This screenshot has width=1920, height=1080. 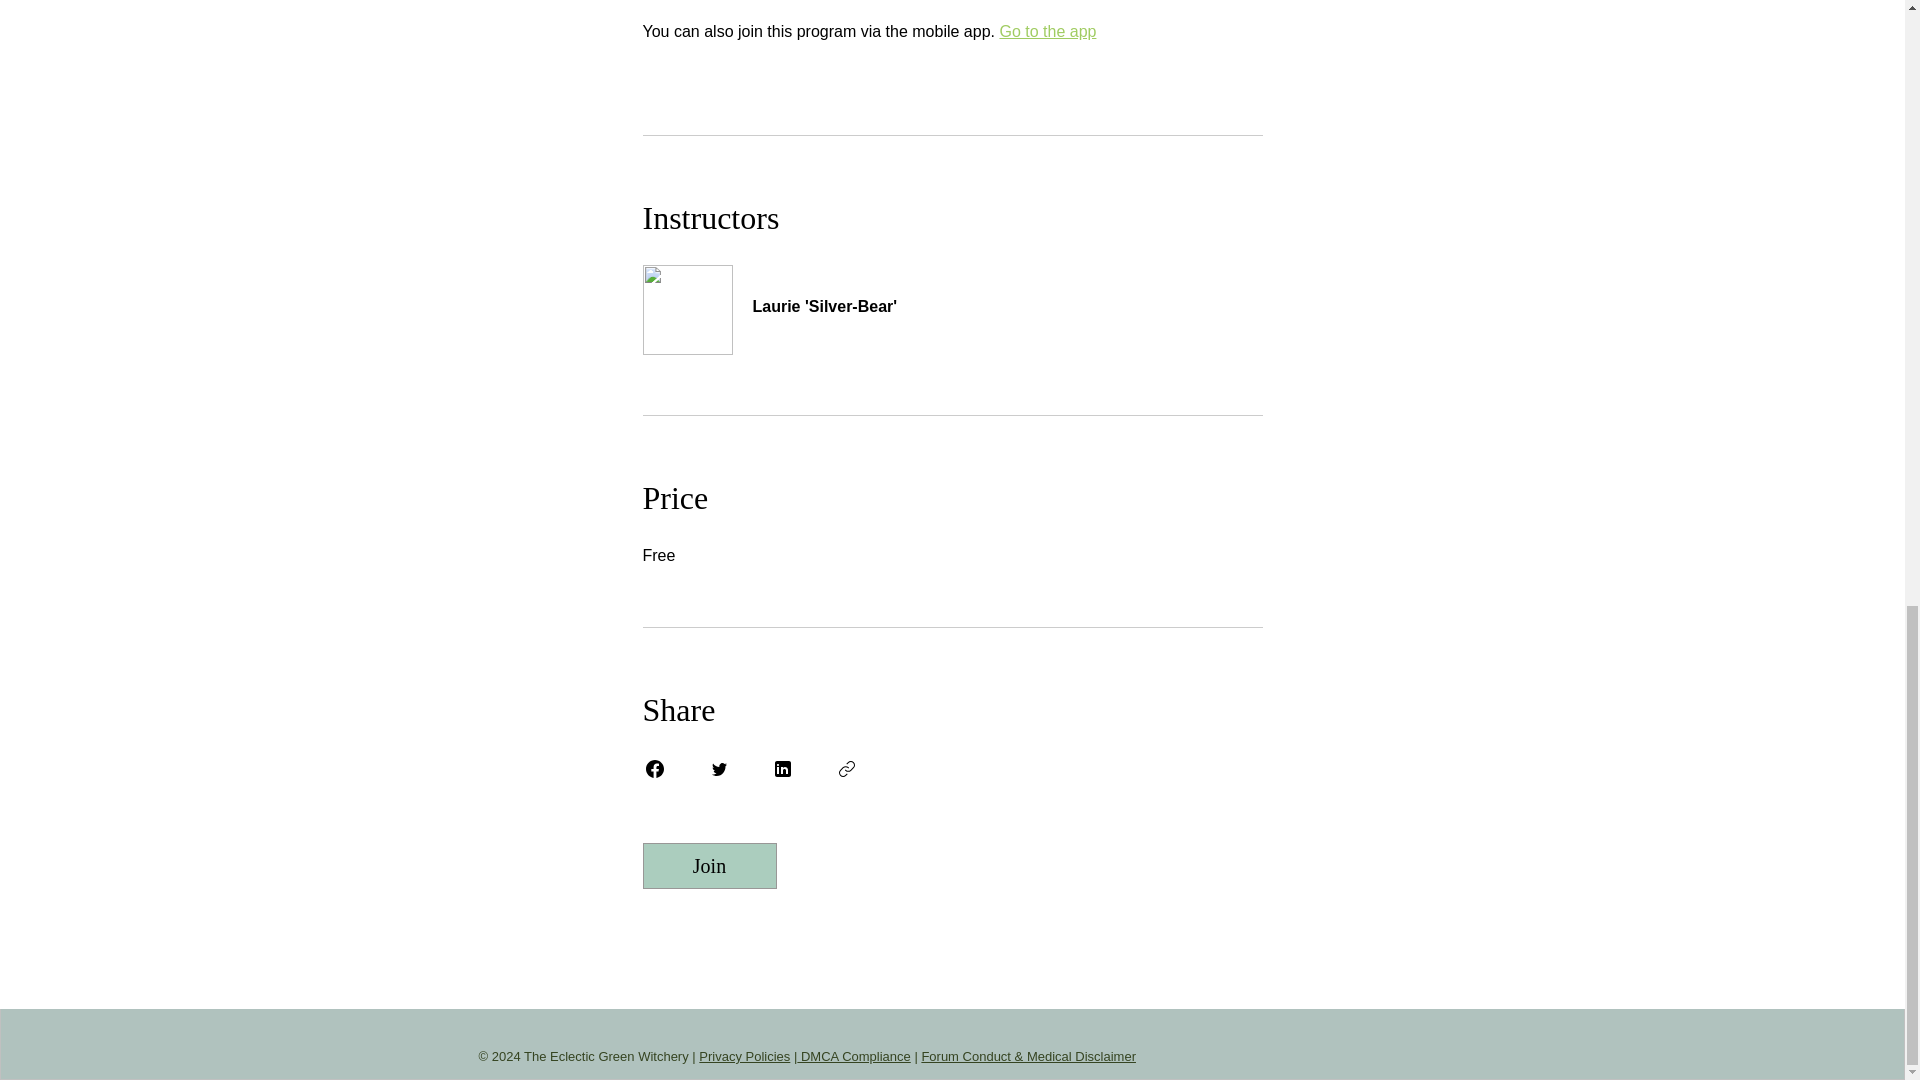 I want to click on Privacy Policies, so click(x=744, y=1056).